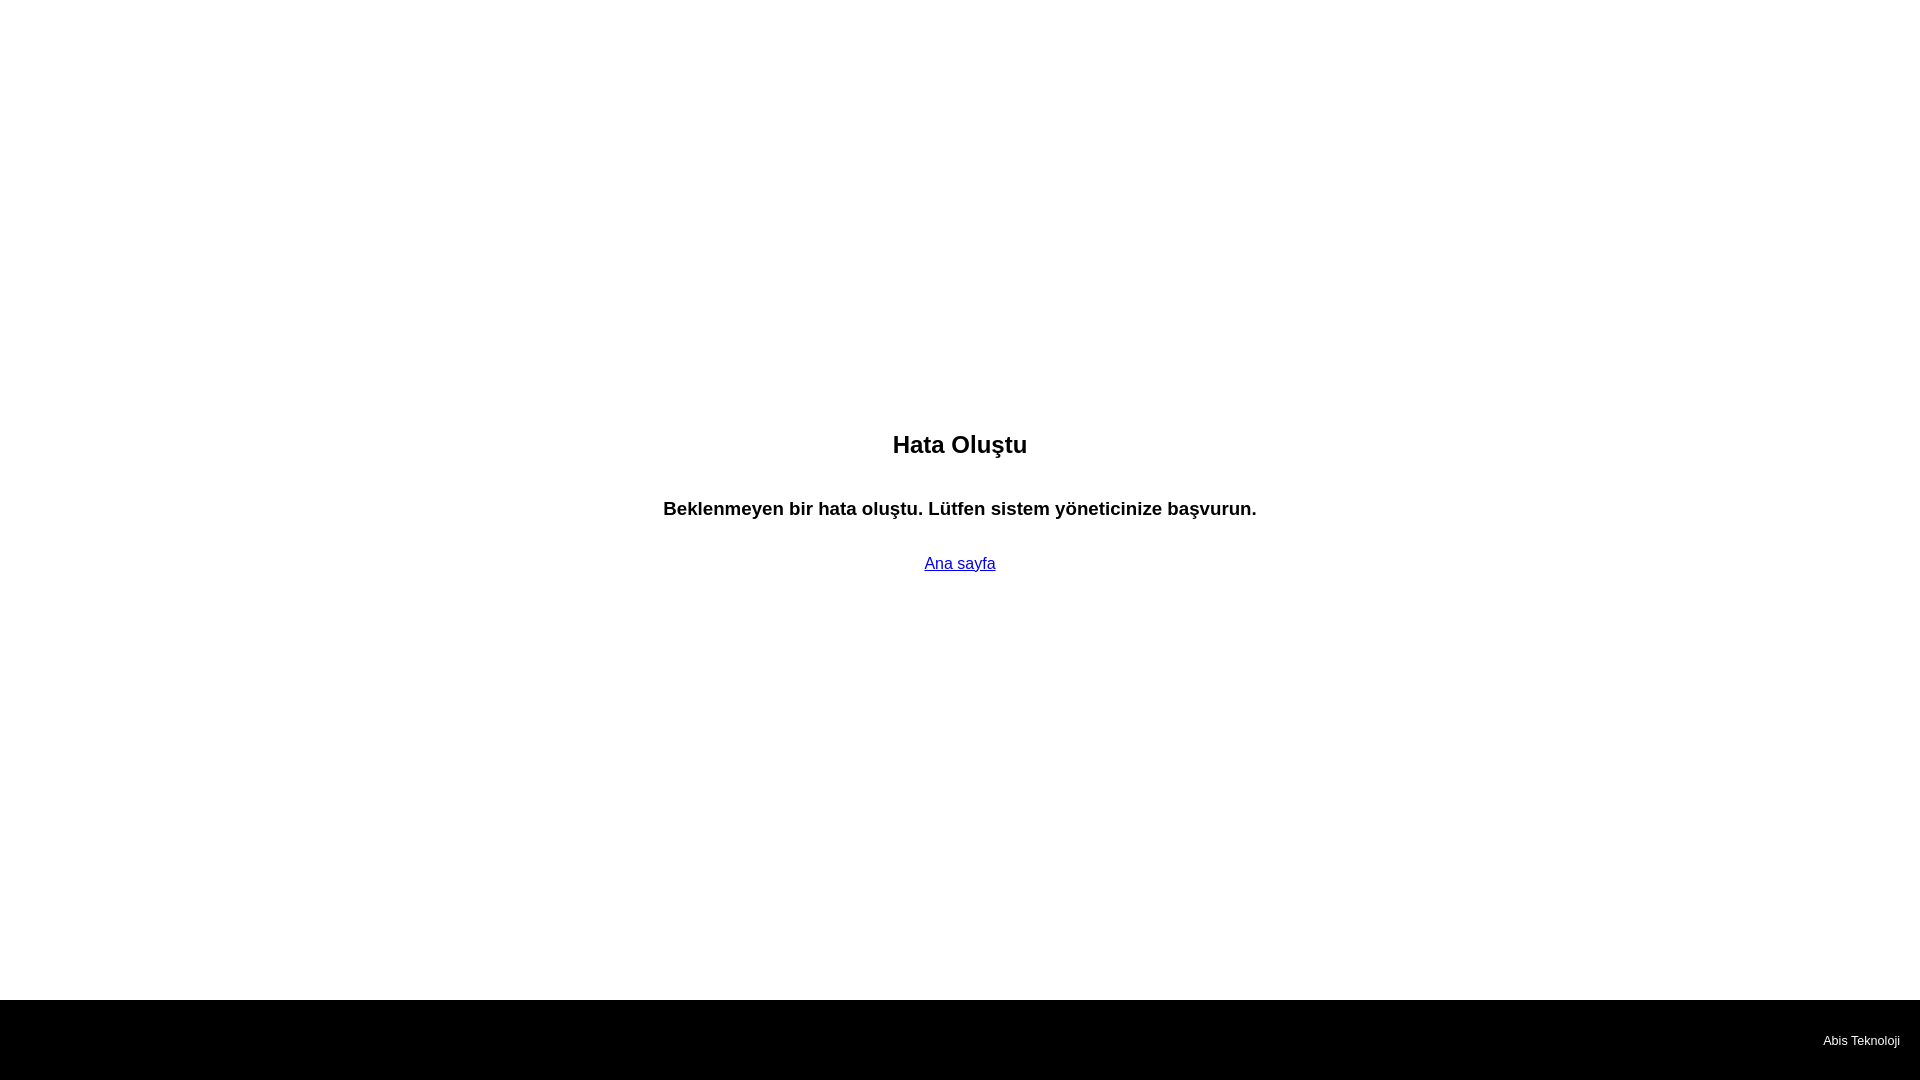 This screenshot has height=1080, width=1920. I want to click on Abis Teknoloji, so click(1861, 1040).